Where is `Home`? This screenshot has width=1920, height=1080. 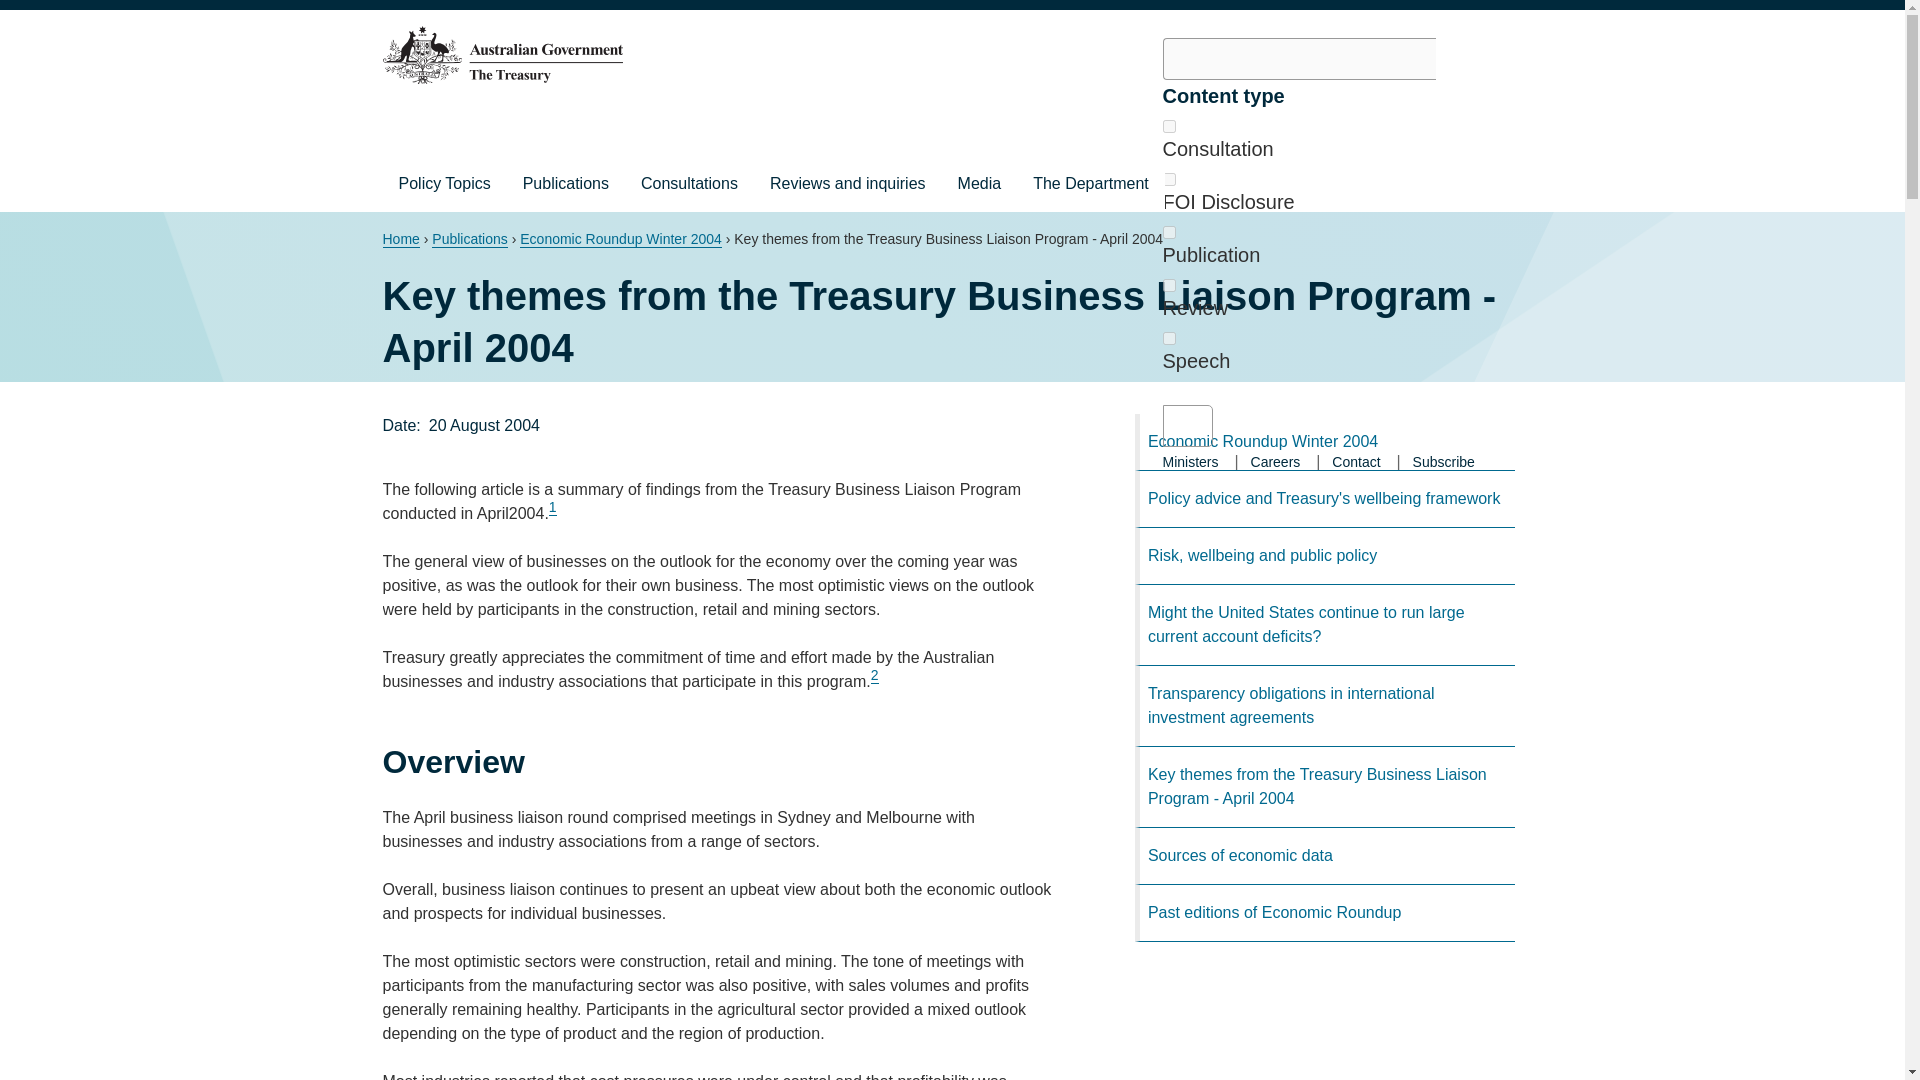
Home is located at coordinates (400, 240).